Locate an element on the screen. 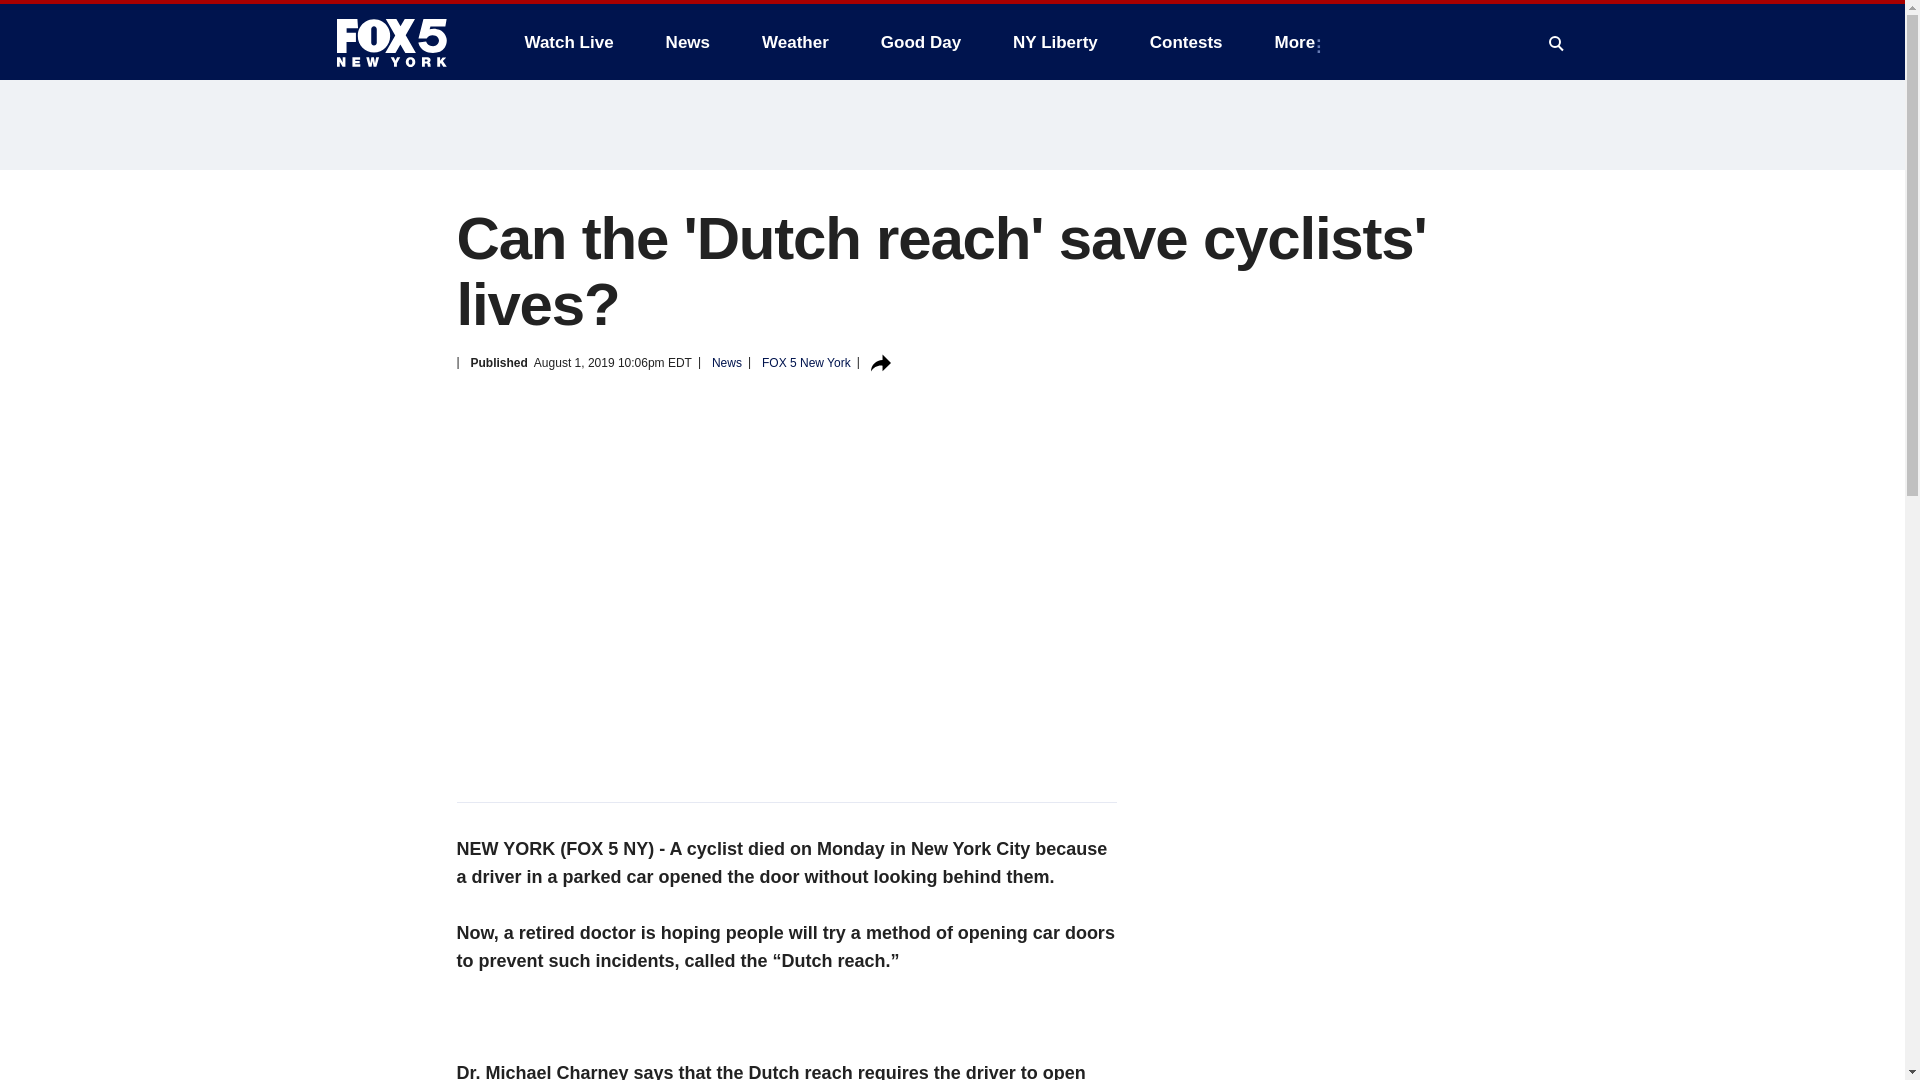  Contests is located at coordinates (1186, 42).